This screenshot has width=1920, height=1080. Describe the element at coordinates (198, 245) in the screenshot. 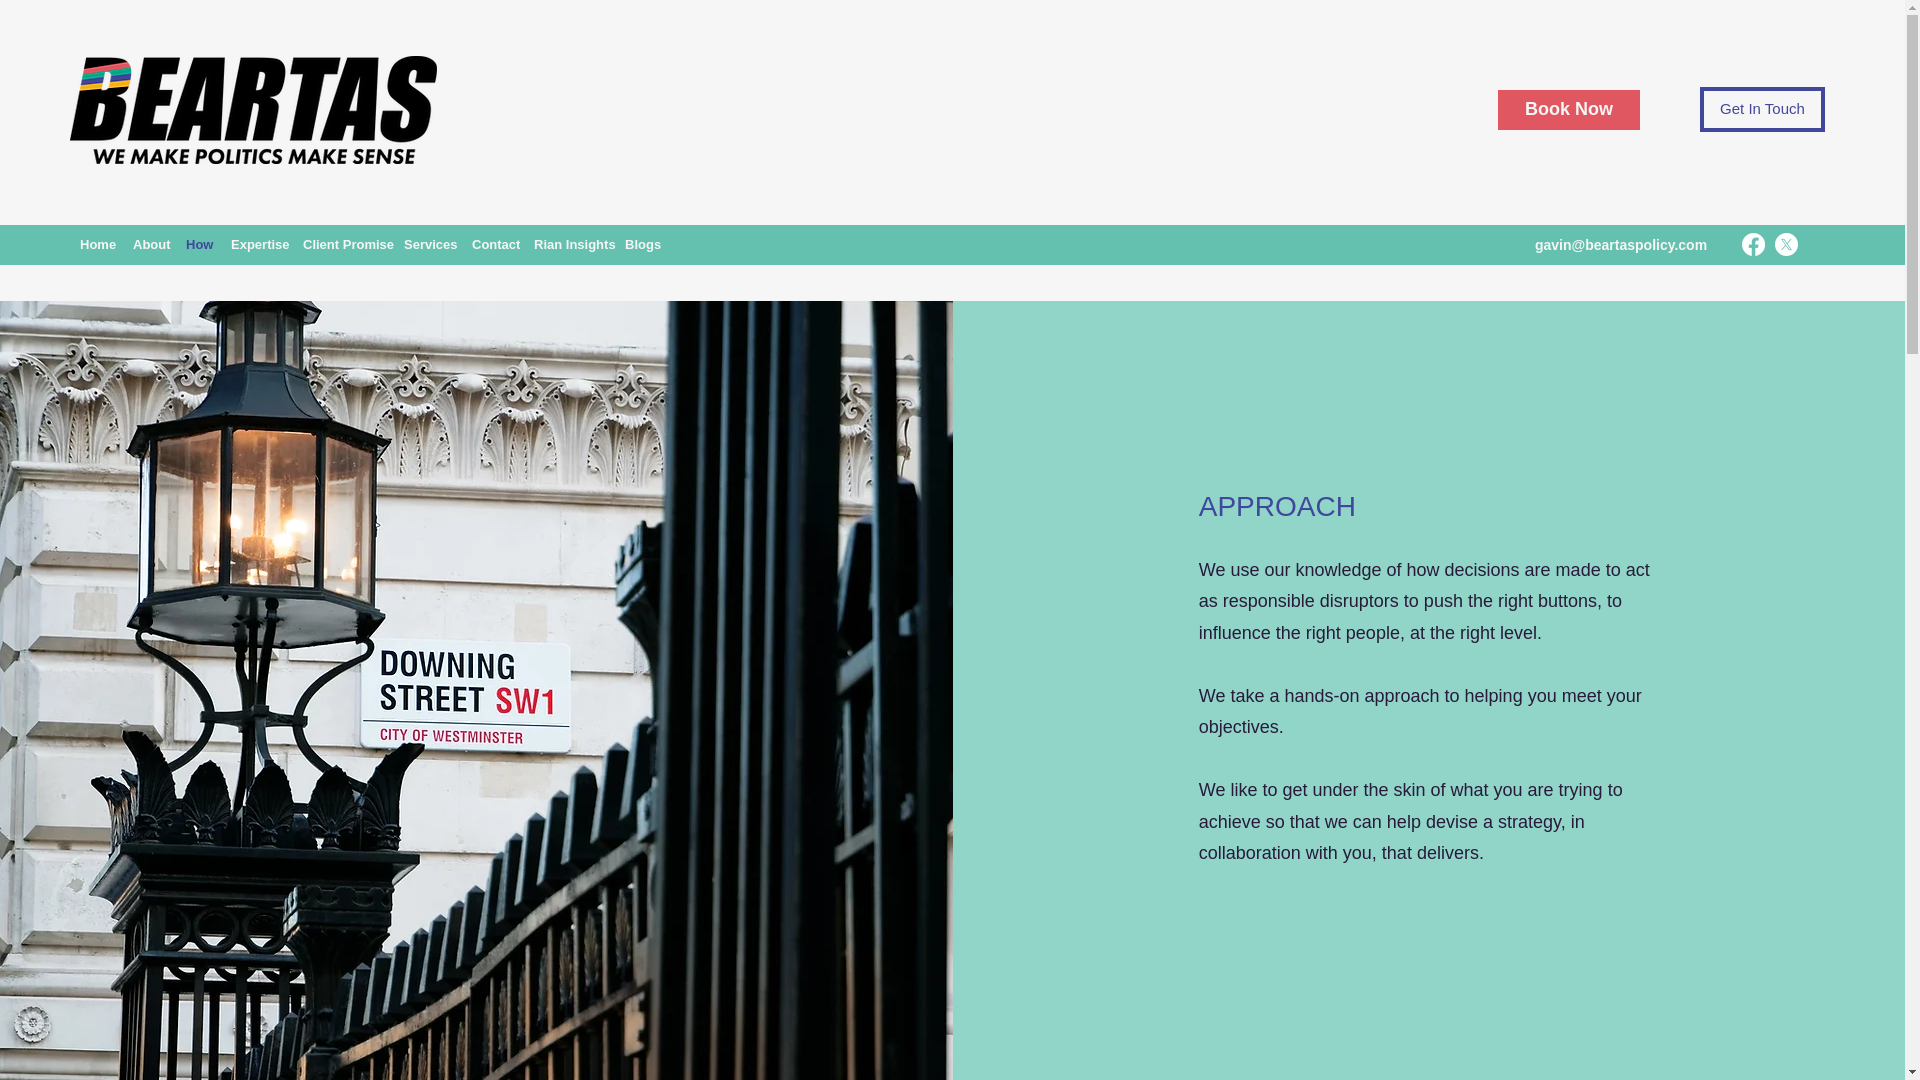

I see `How` at that location.